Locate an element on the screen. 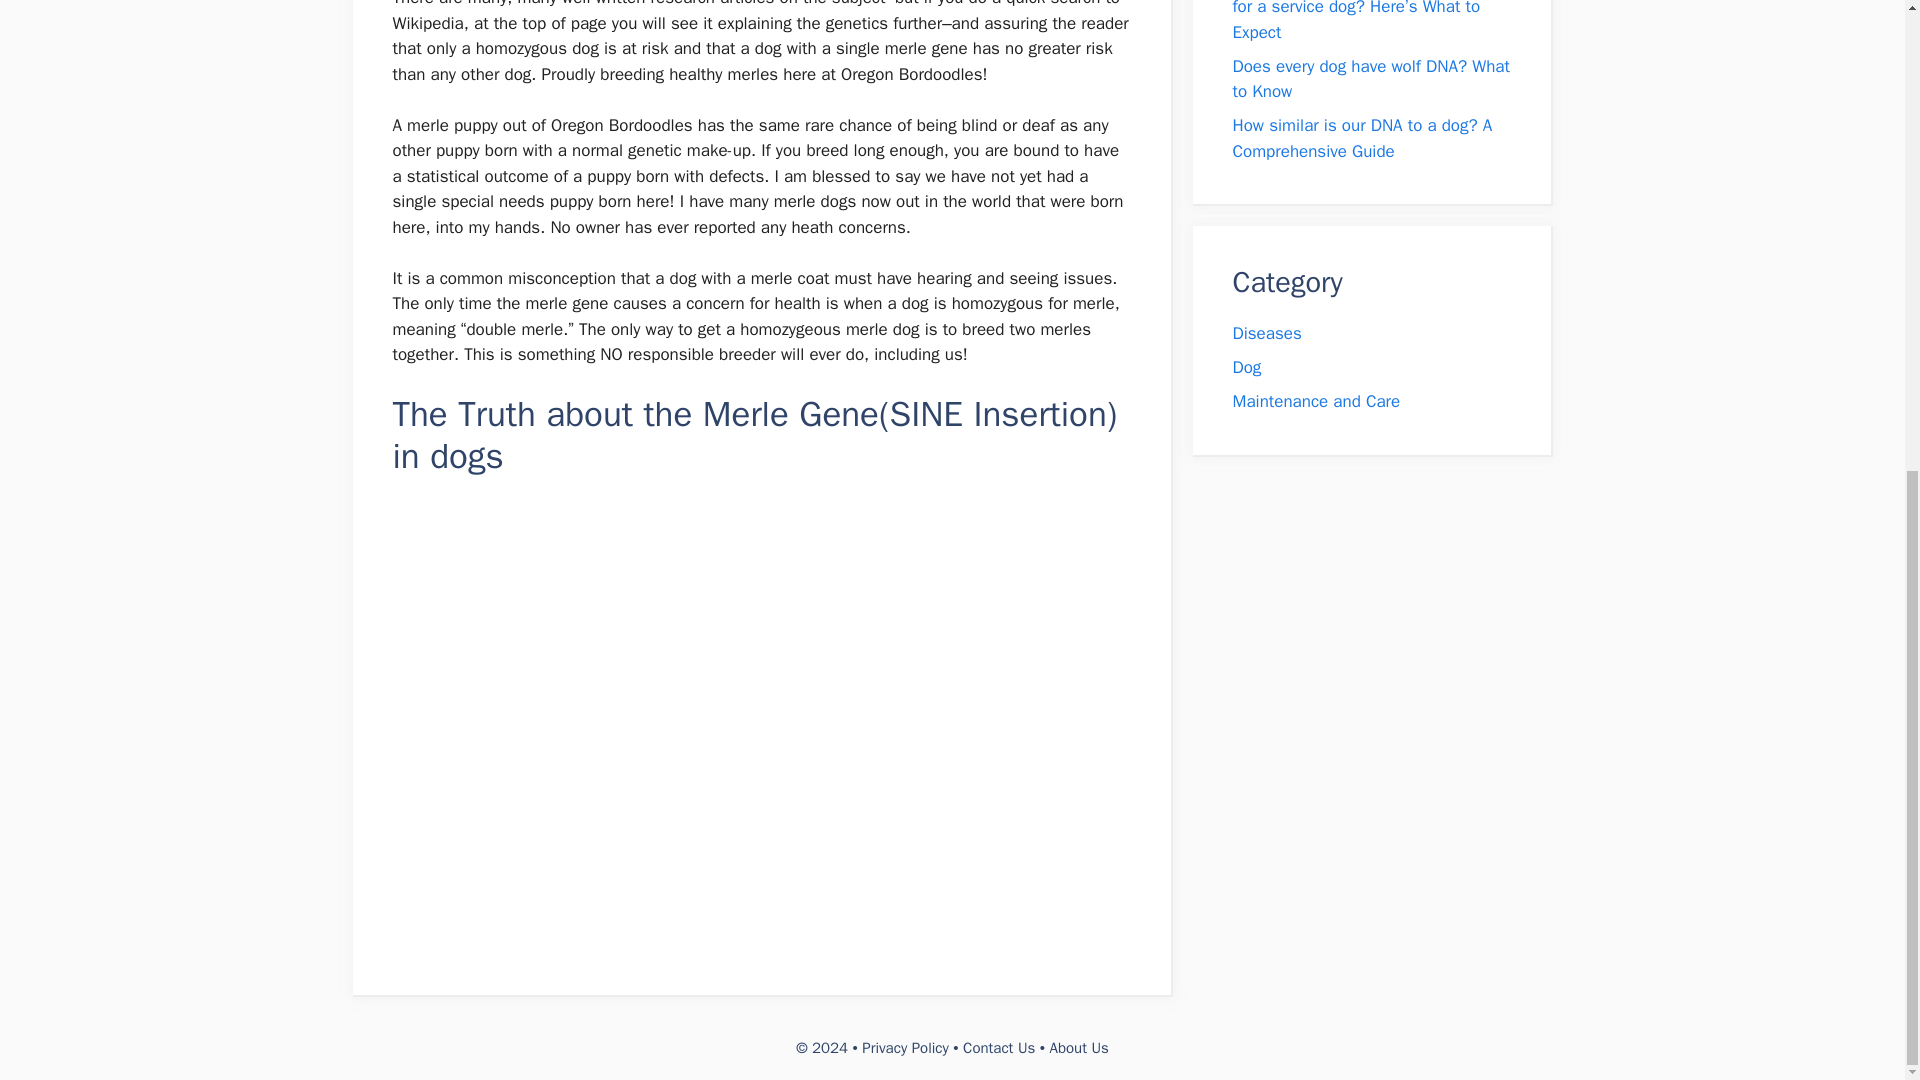 This screenshot has width=1920, height=1080. Maintenance and Care is located at coordinates (1316, 400).